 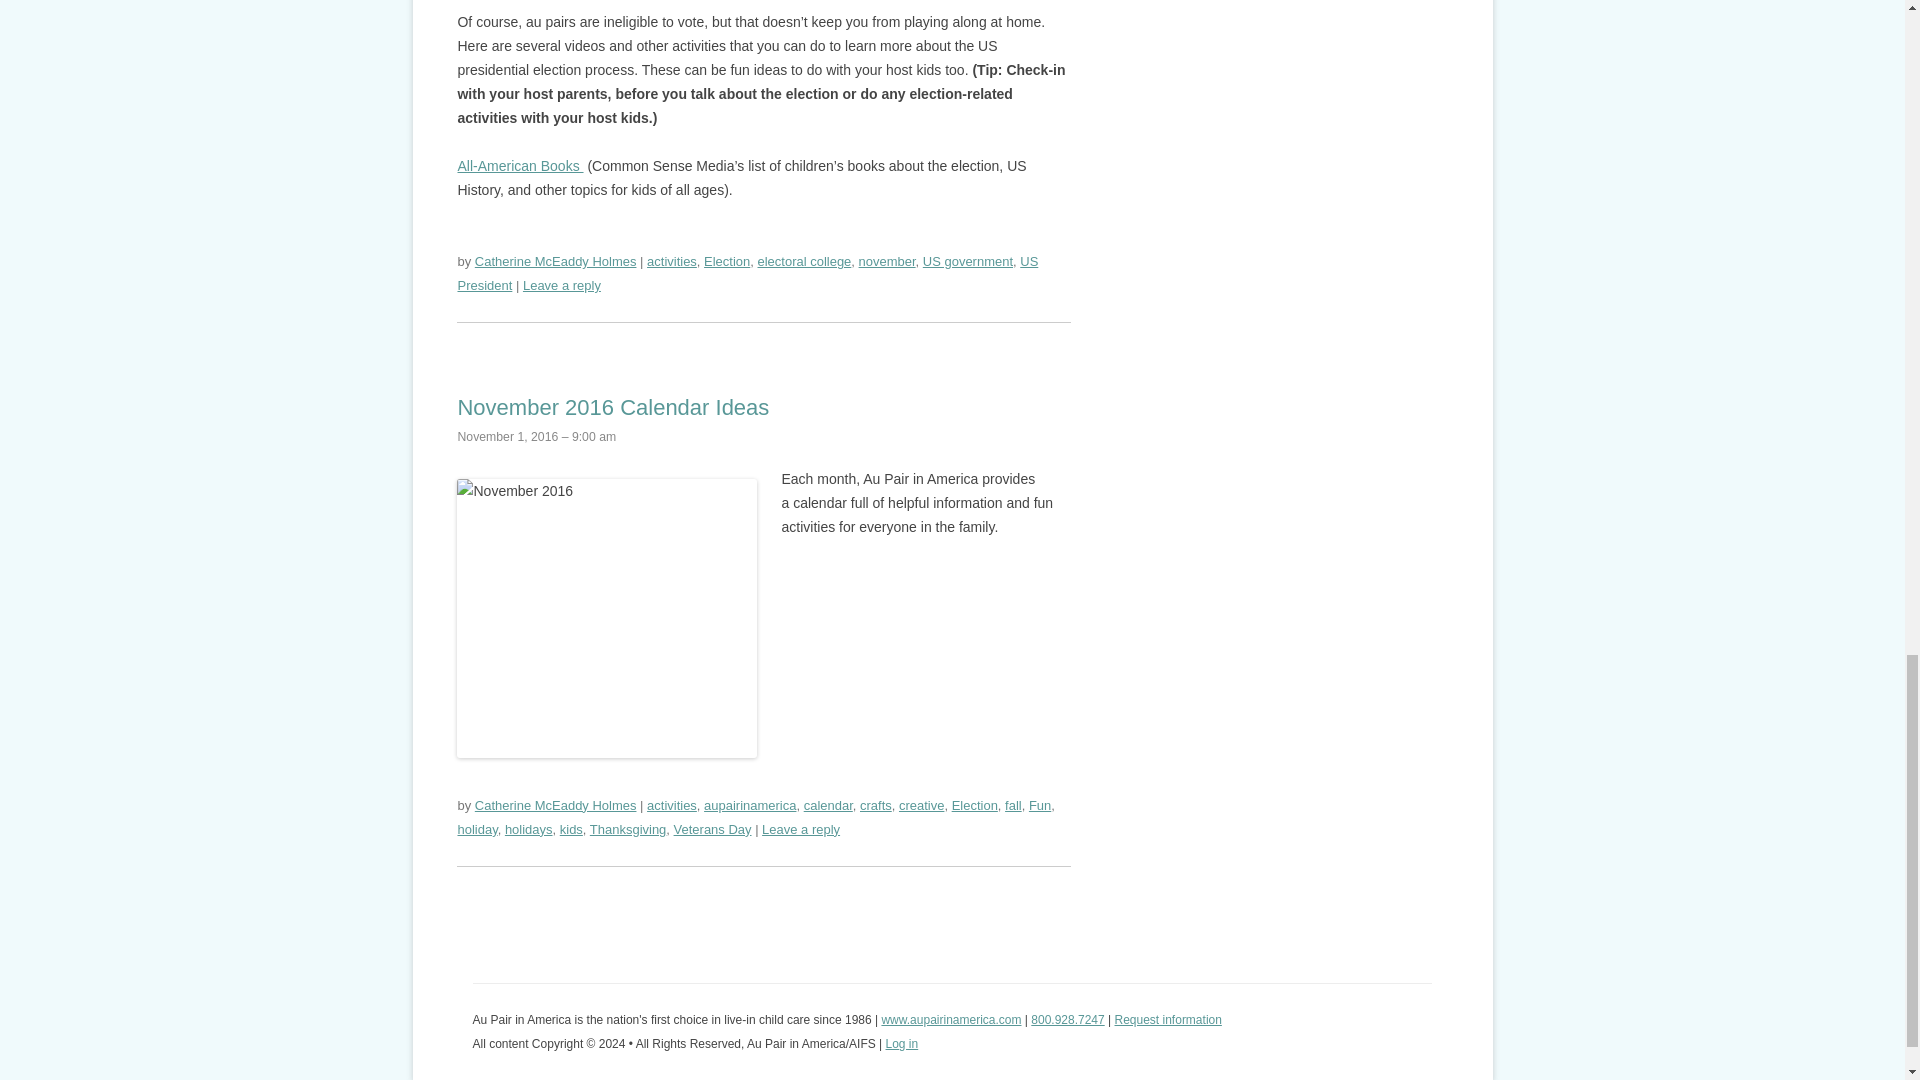 I want to click on aupairinamerica, so click(x=750, y=806).